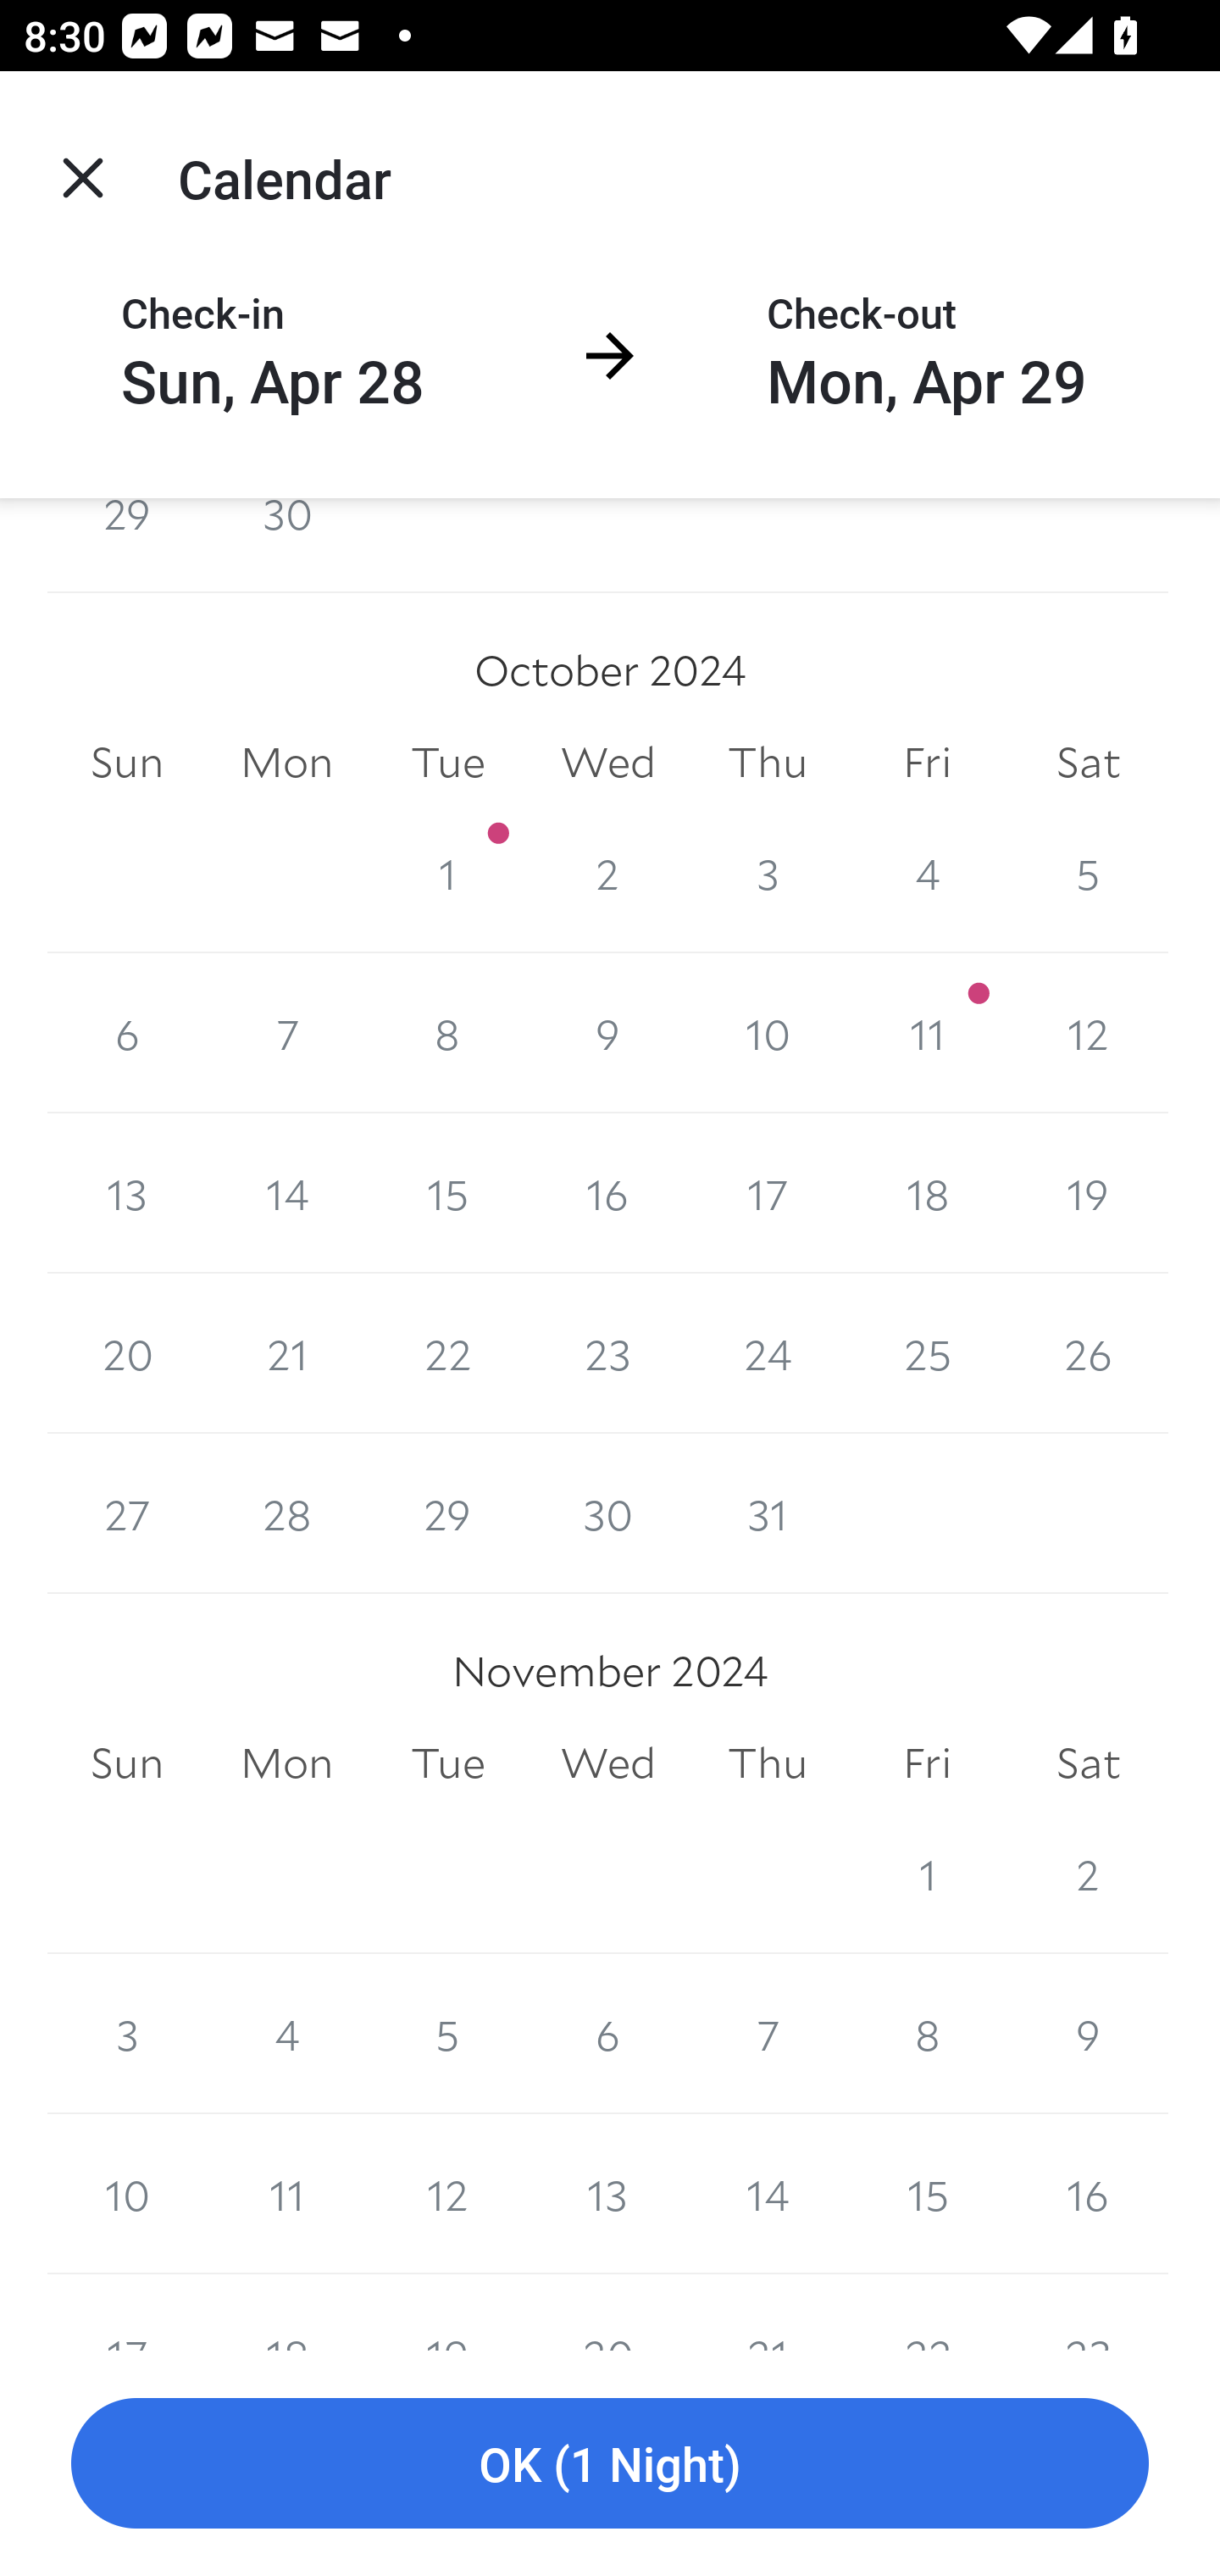 Image resolution: width=1220 pixels, height=2576 pixels. I want to click on 18 18 October 2024, so click(927, 1192).